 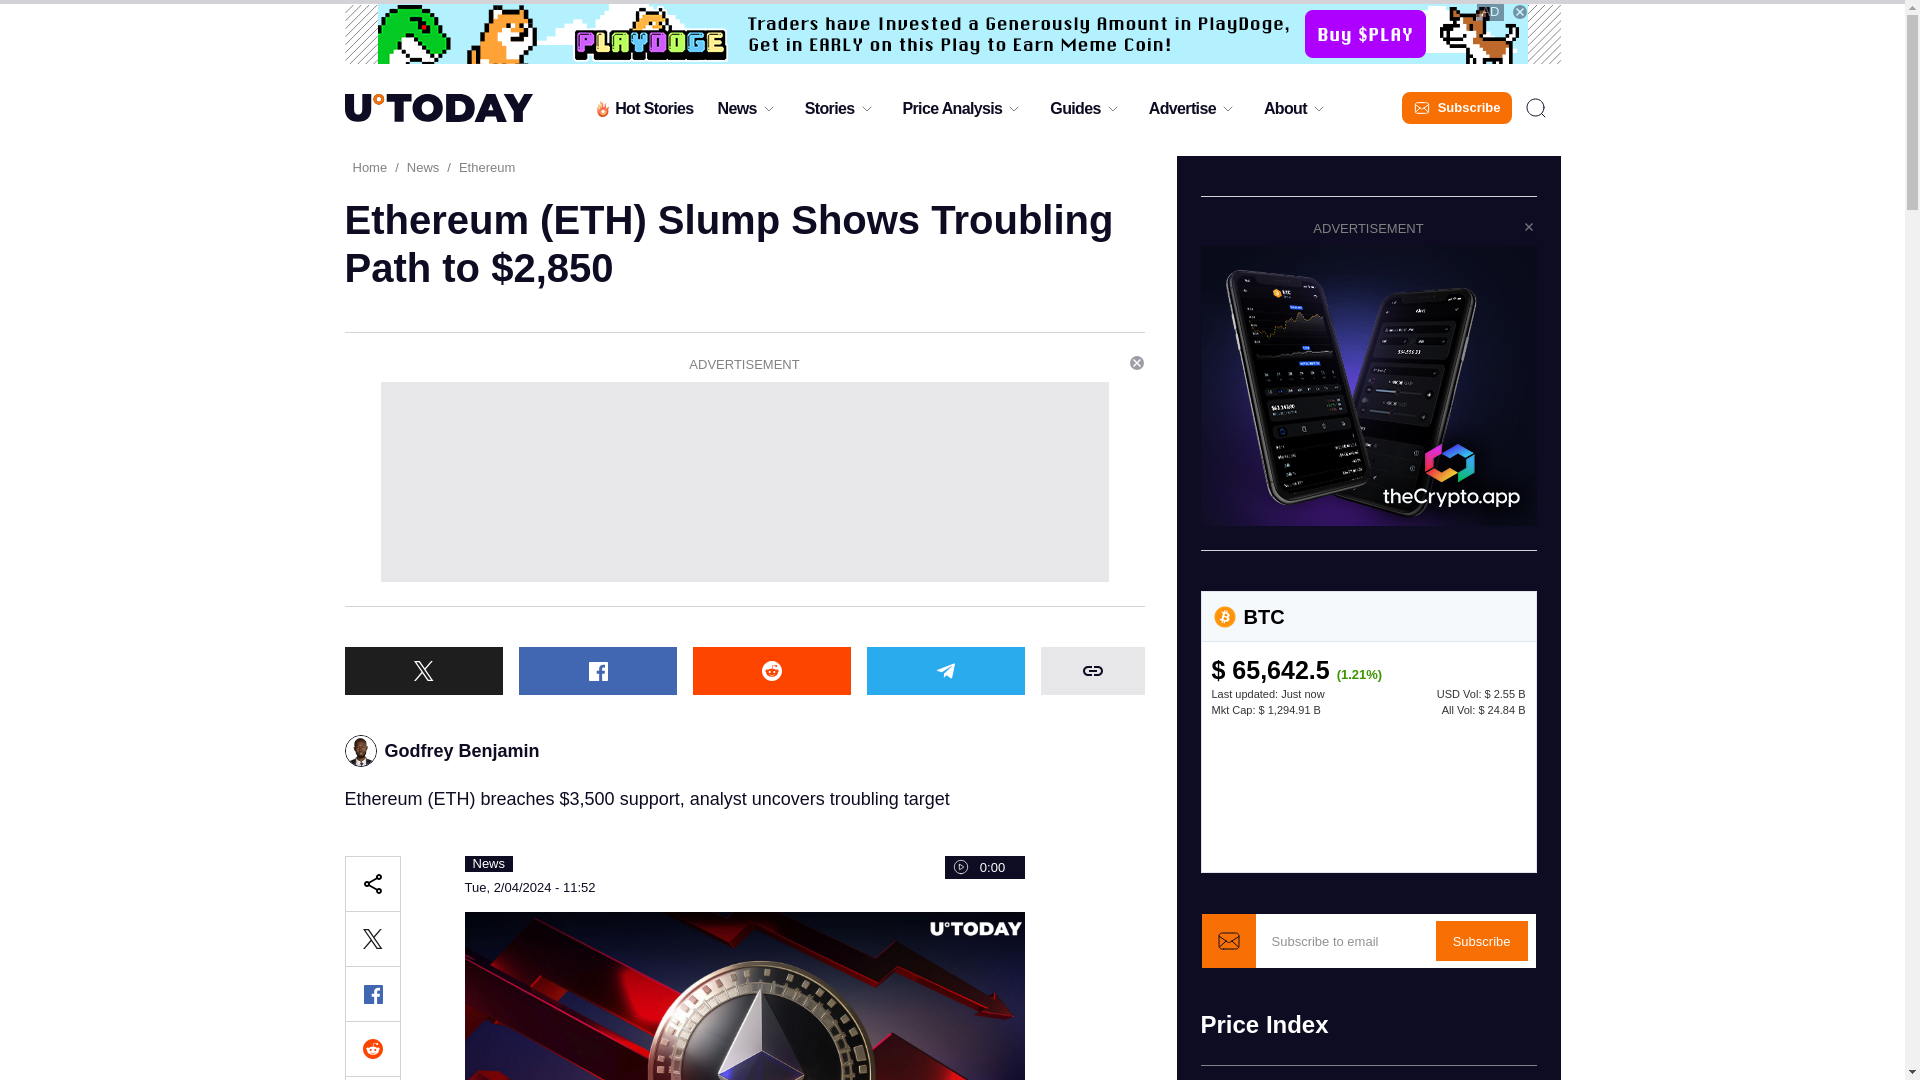 I want to click on Share to X, so click(x=422, y=670).